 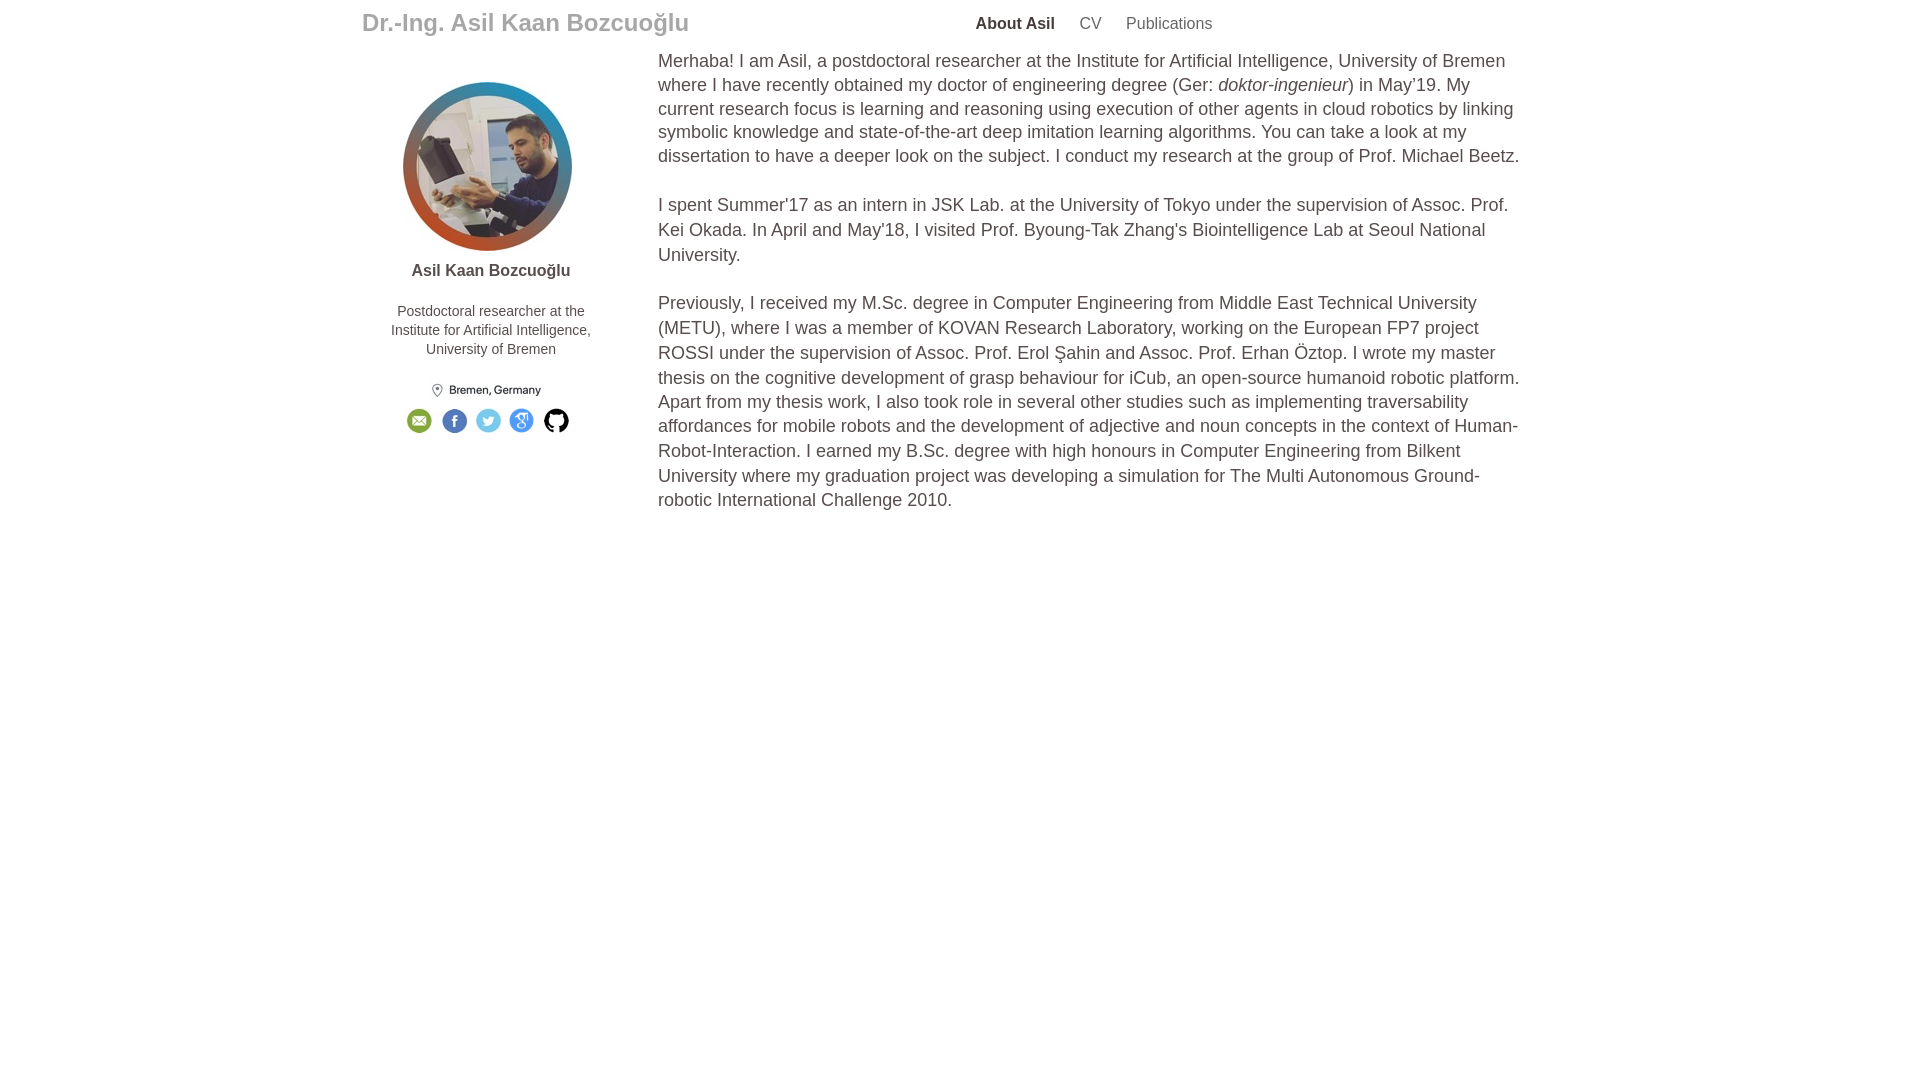 I want to click on https://www.facebook.com/asilx, so click(x=455, y=428).